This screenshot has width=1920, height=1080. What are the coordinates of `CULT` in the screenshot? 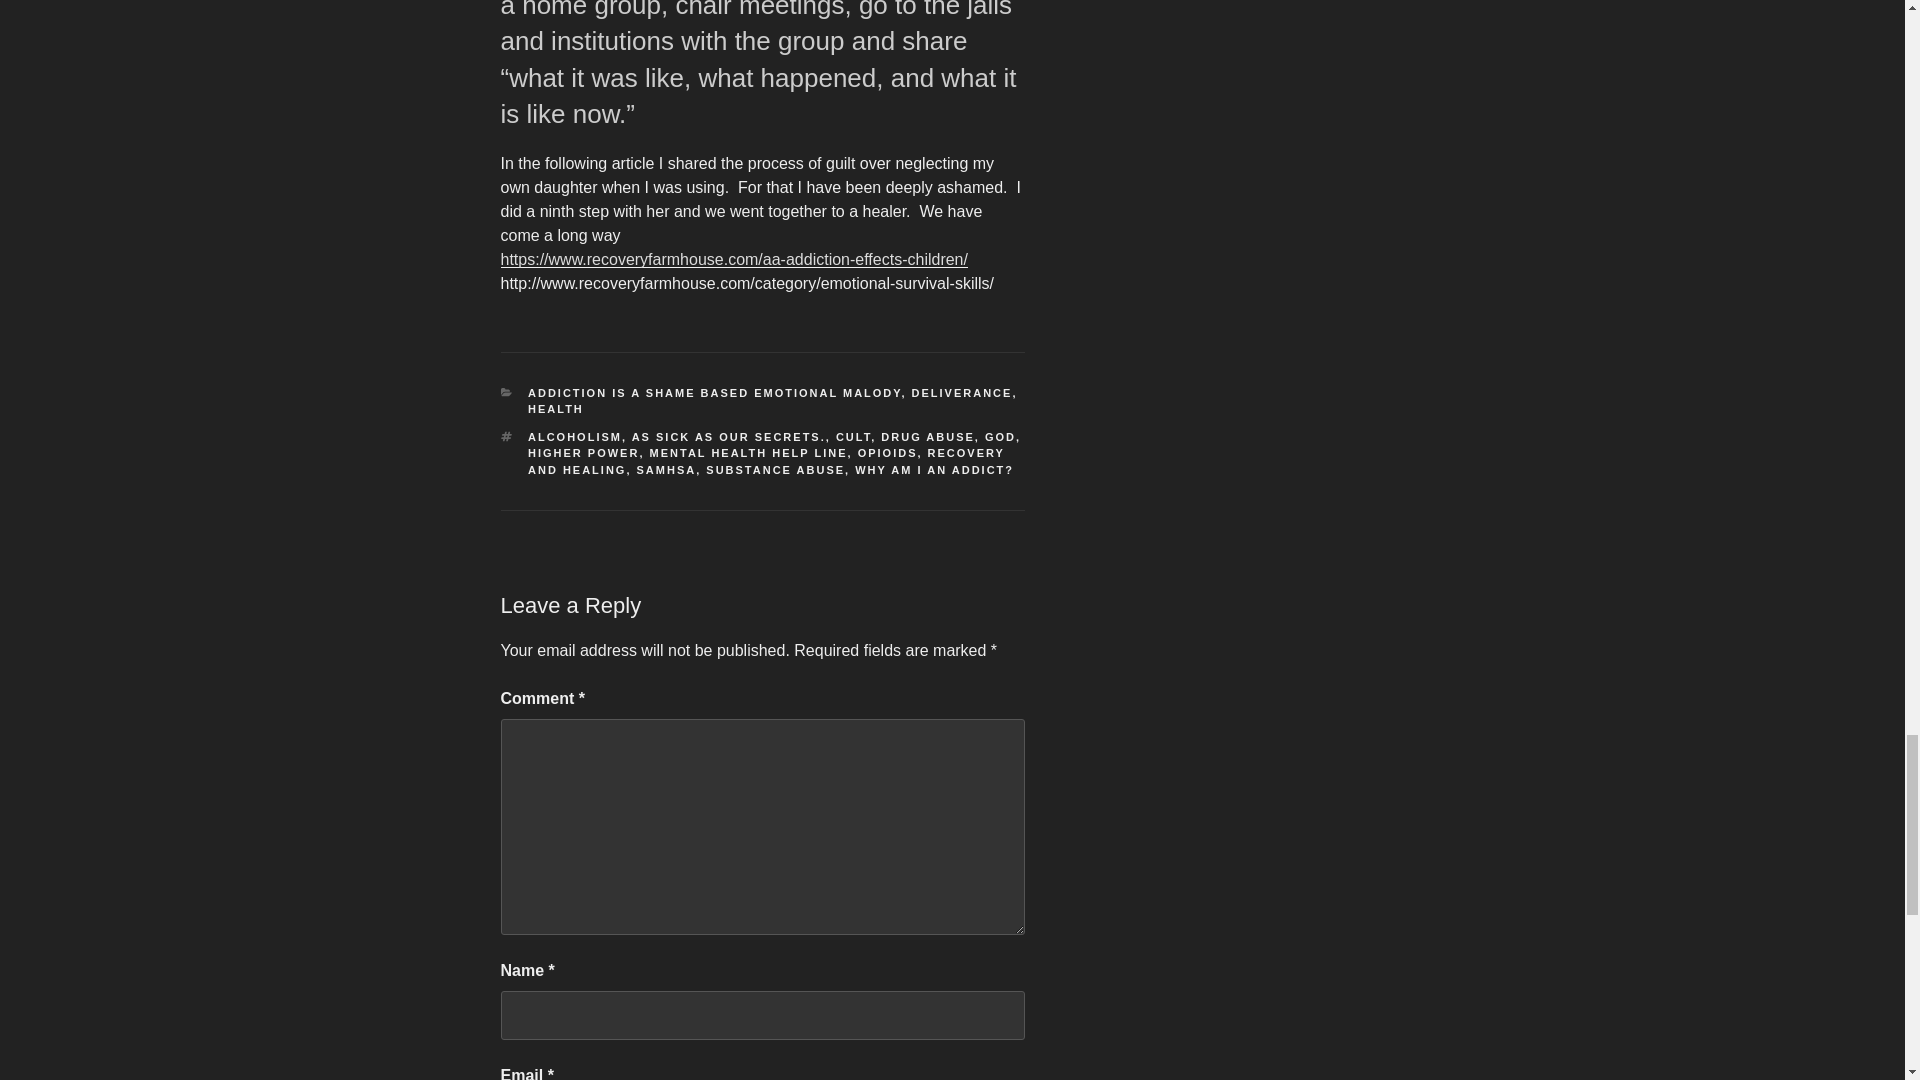 It's located at (853, 436).